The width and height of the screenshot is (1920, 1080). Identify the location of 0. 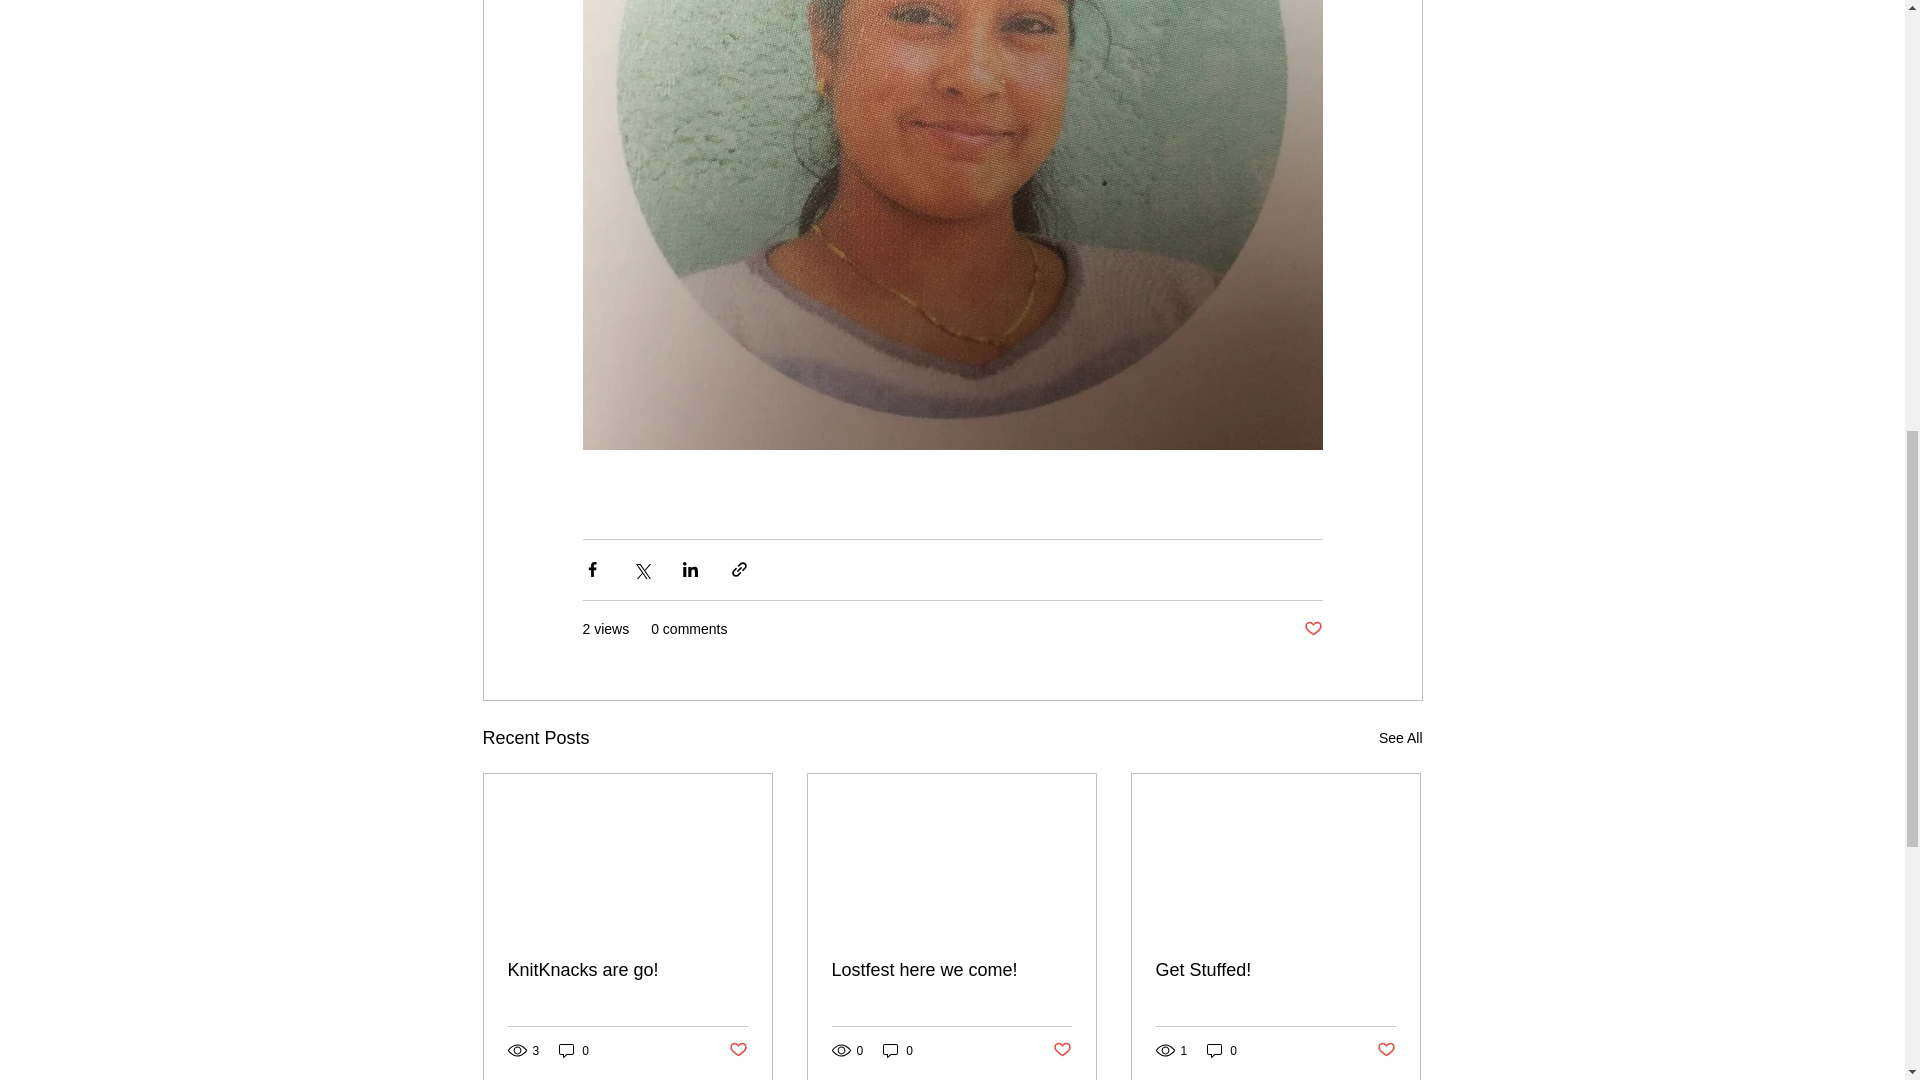
(574, 1050).